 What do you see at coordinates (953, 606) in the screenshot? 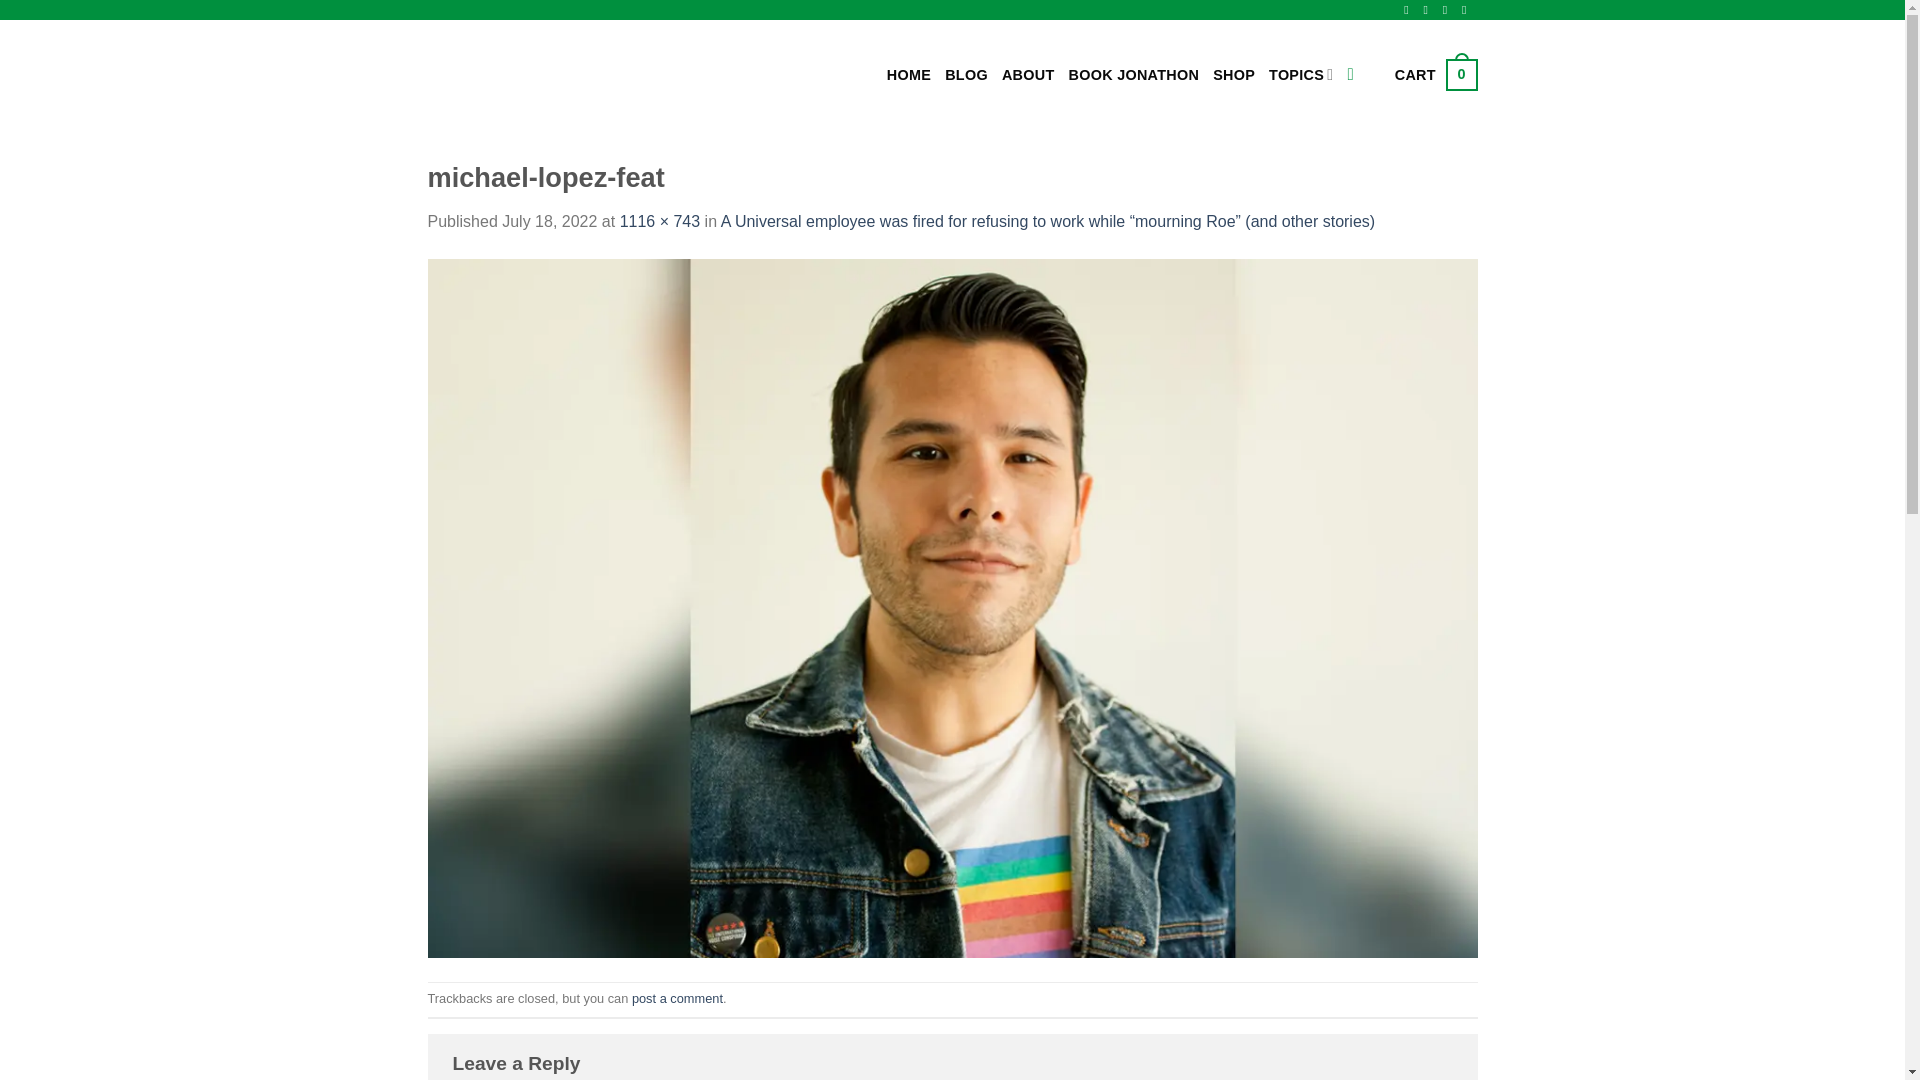
I see `michael-lopez-feat` at bounding box center [953, 606].